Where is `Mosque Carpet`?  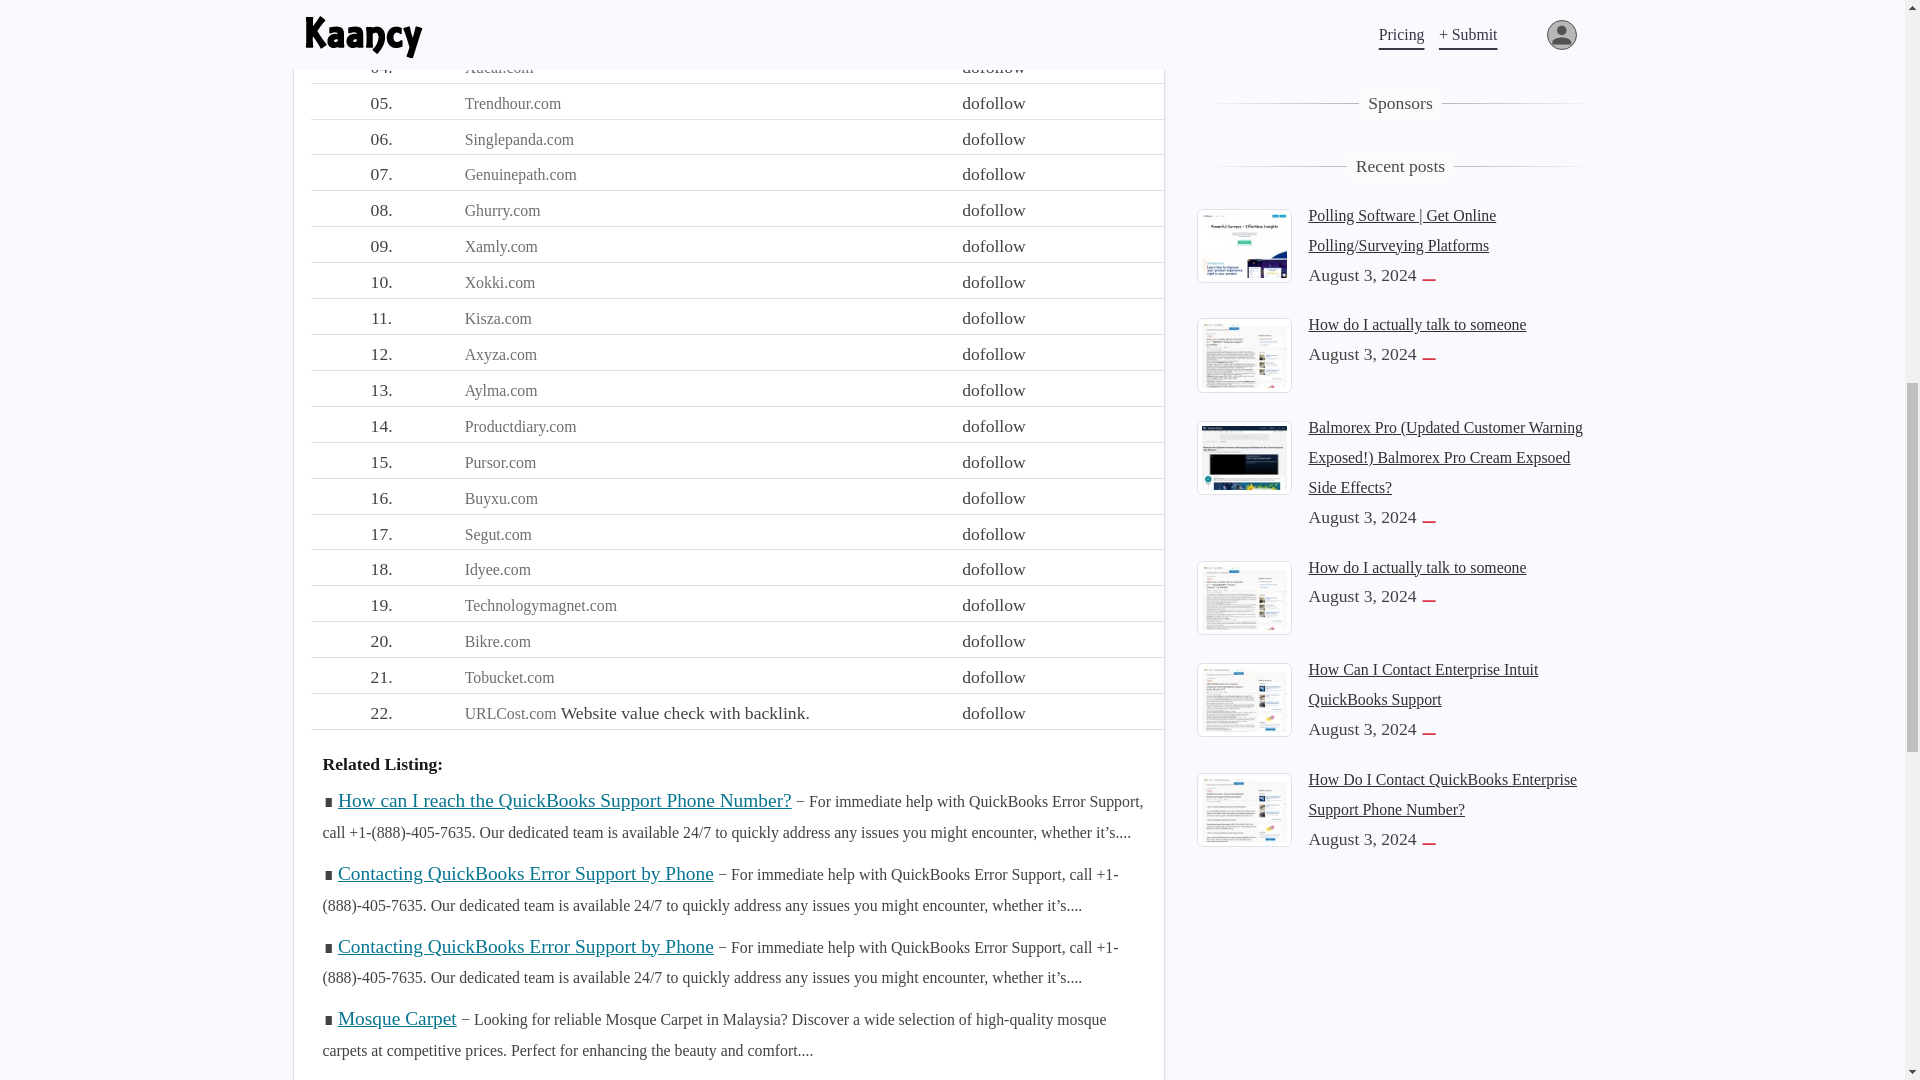 Mosque Carpet is located at coordinates (396, 1018).